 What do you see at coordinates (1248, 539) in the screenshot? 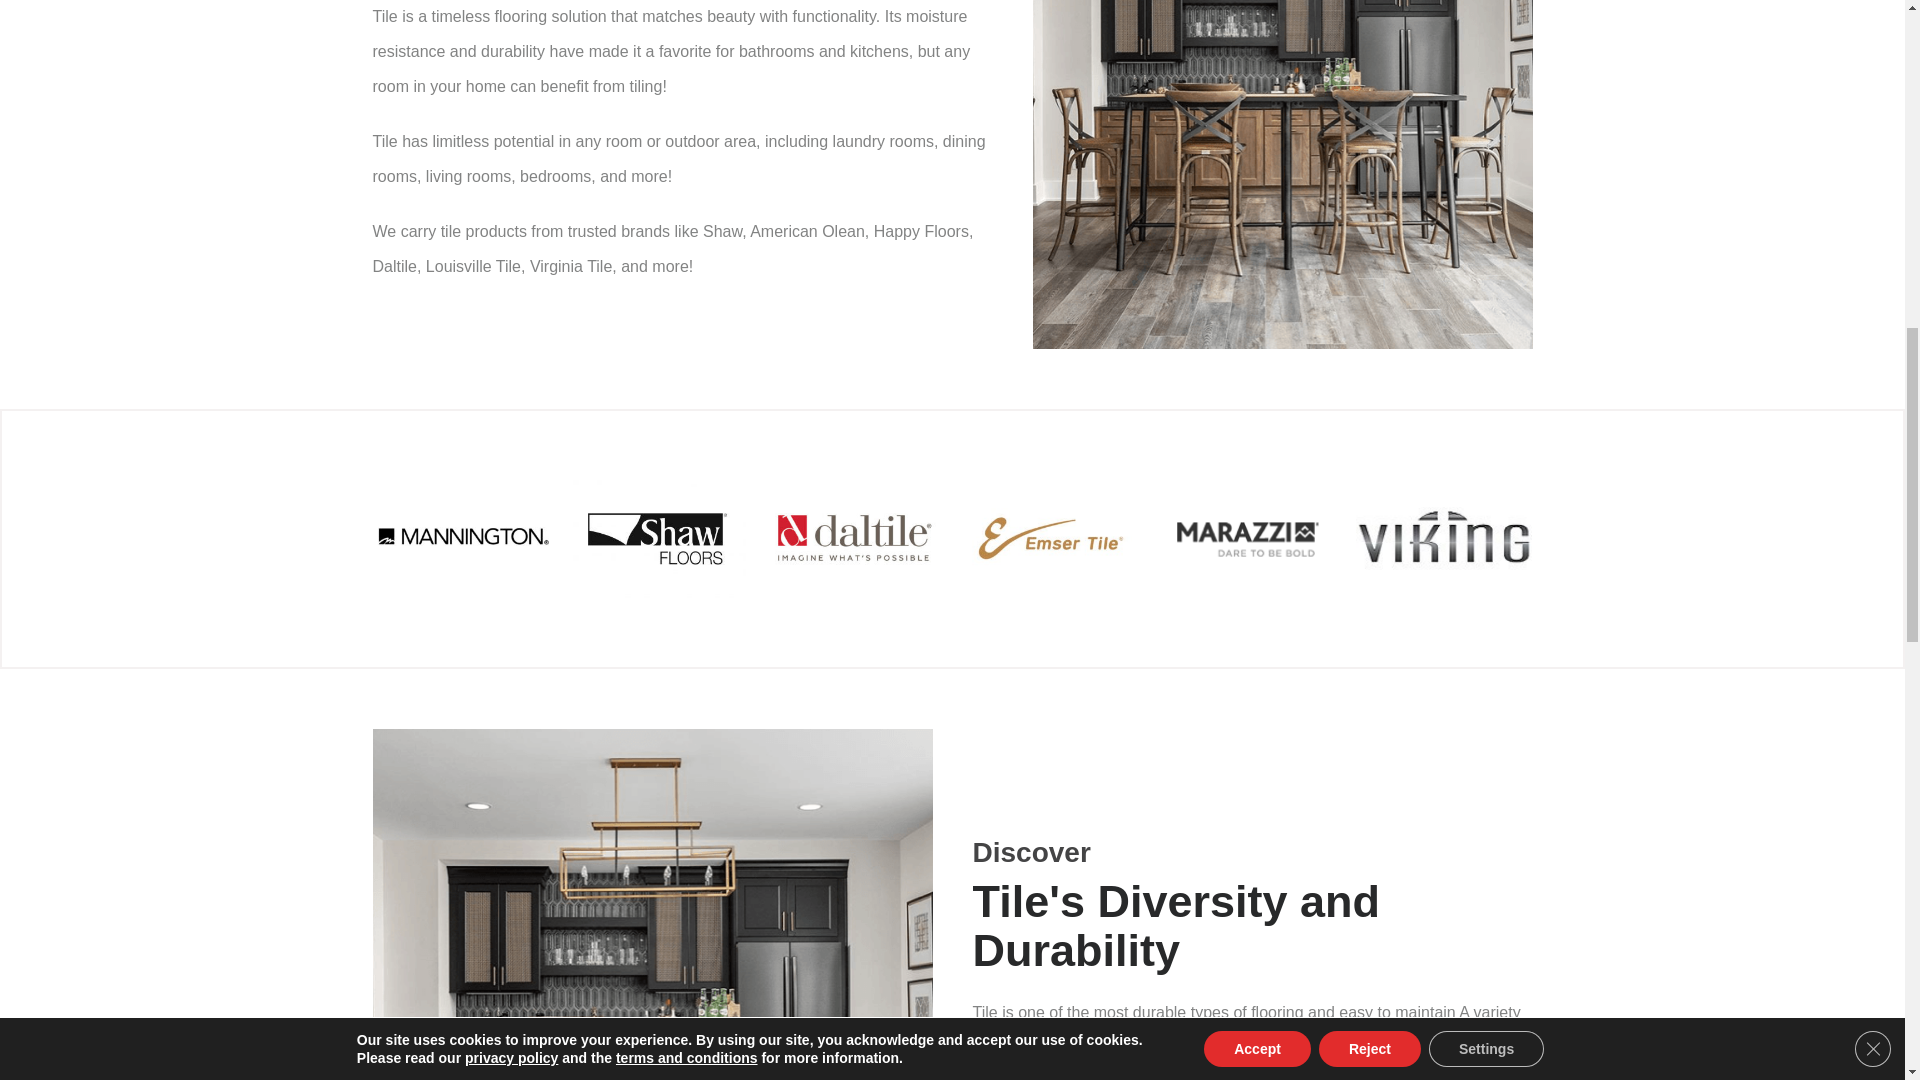
I see `Marazzi` at bounding box center [1248, 539].